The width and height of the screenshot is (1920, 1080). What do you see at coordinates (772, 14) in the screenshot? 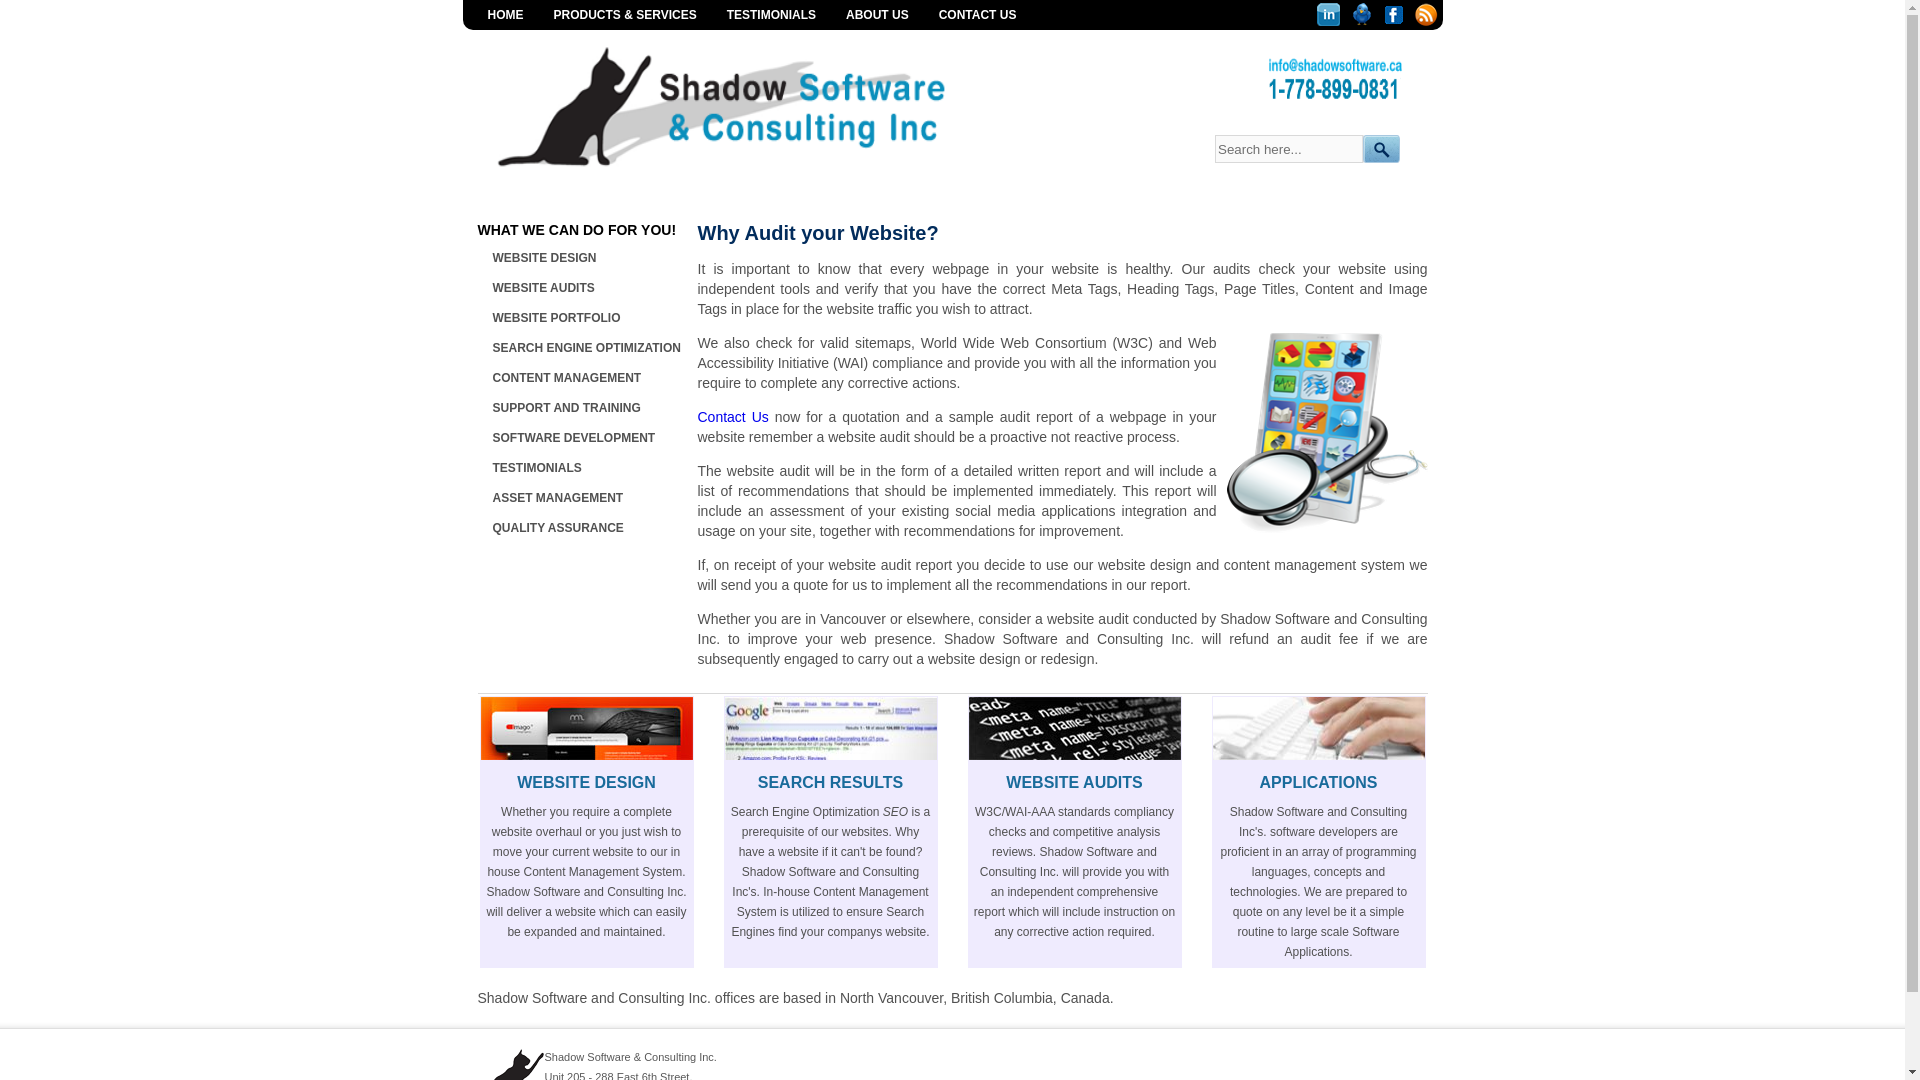
I see `TESTIMONIALS` at bounding box center [772, 14].